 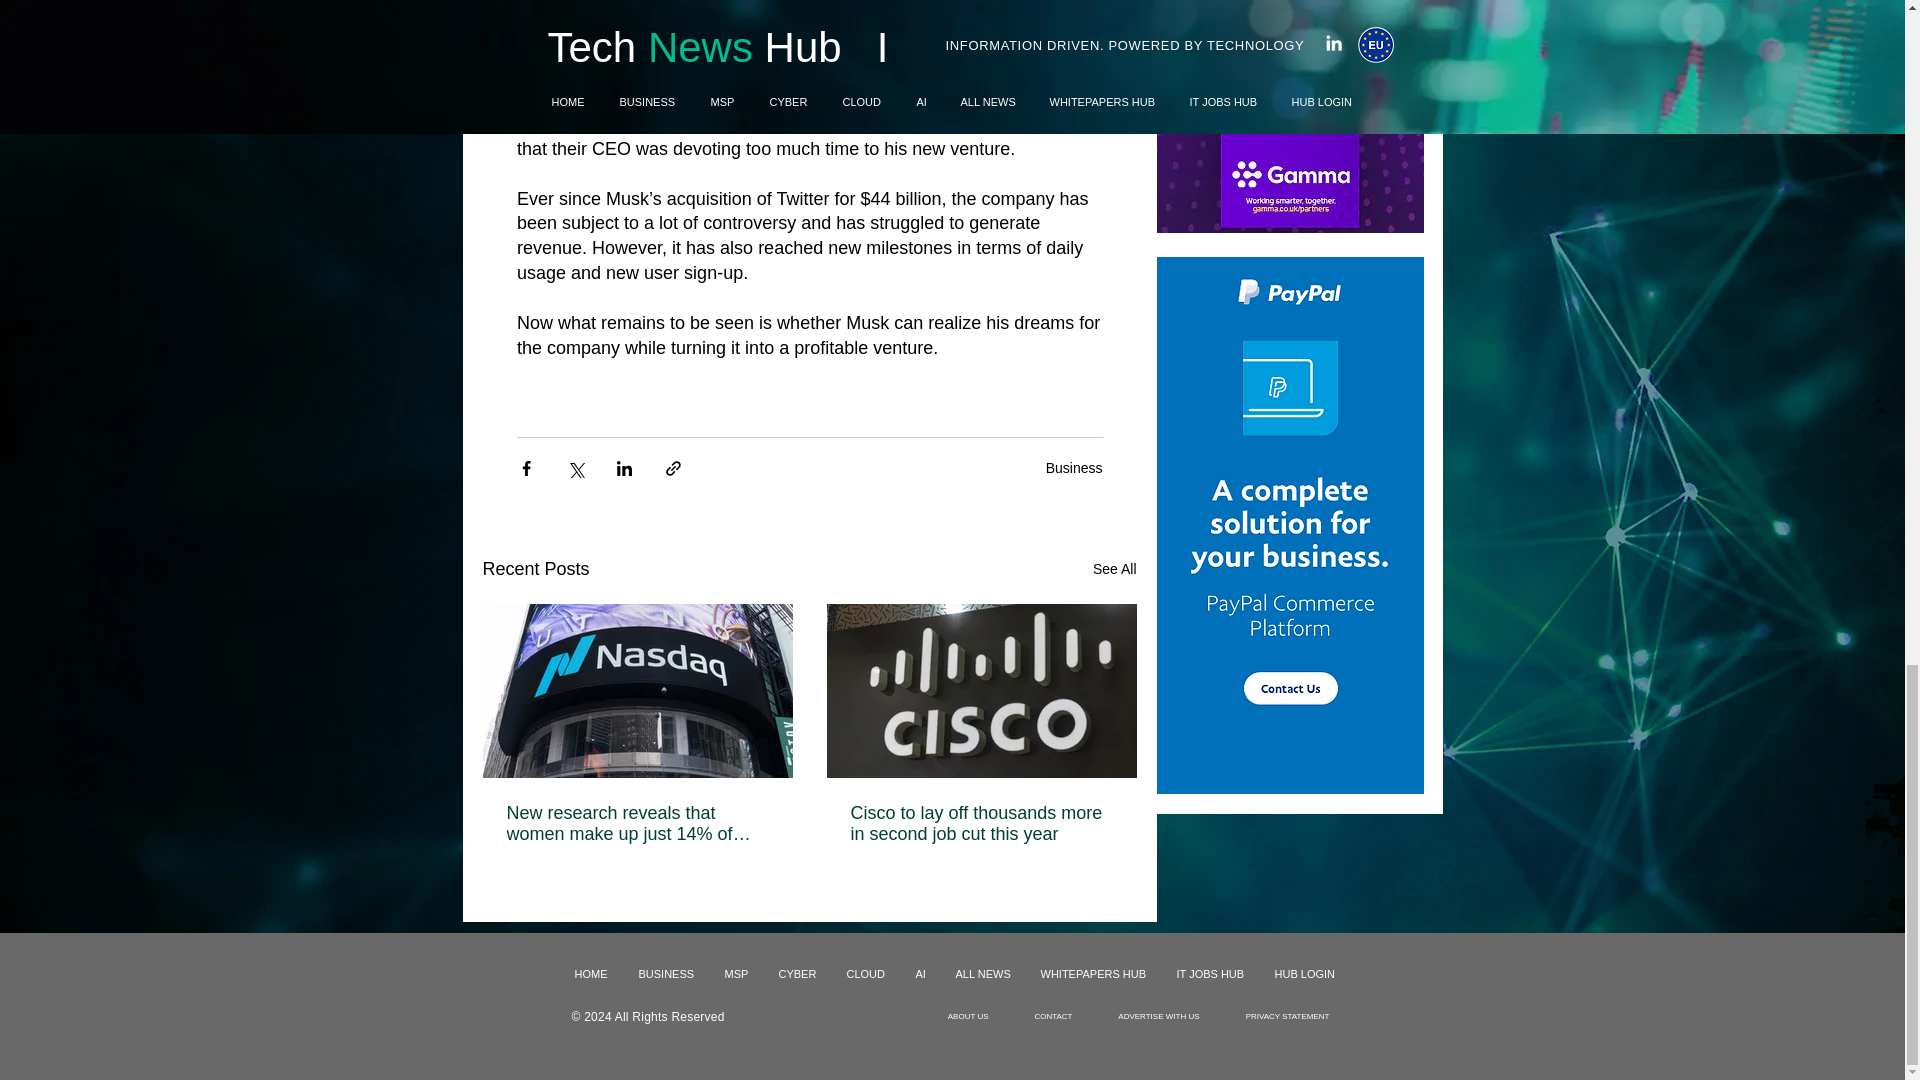 What do you see at coordinates (982, 974) in the screenshot?
I see `ALL NEWS` at bounding box center [982, 974].